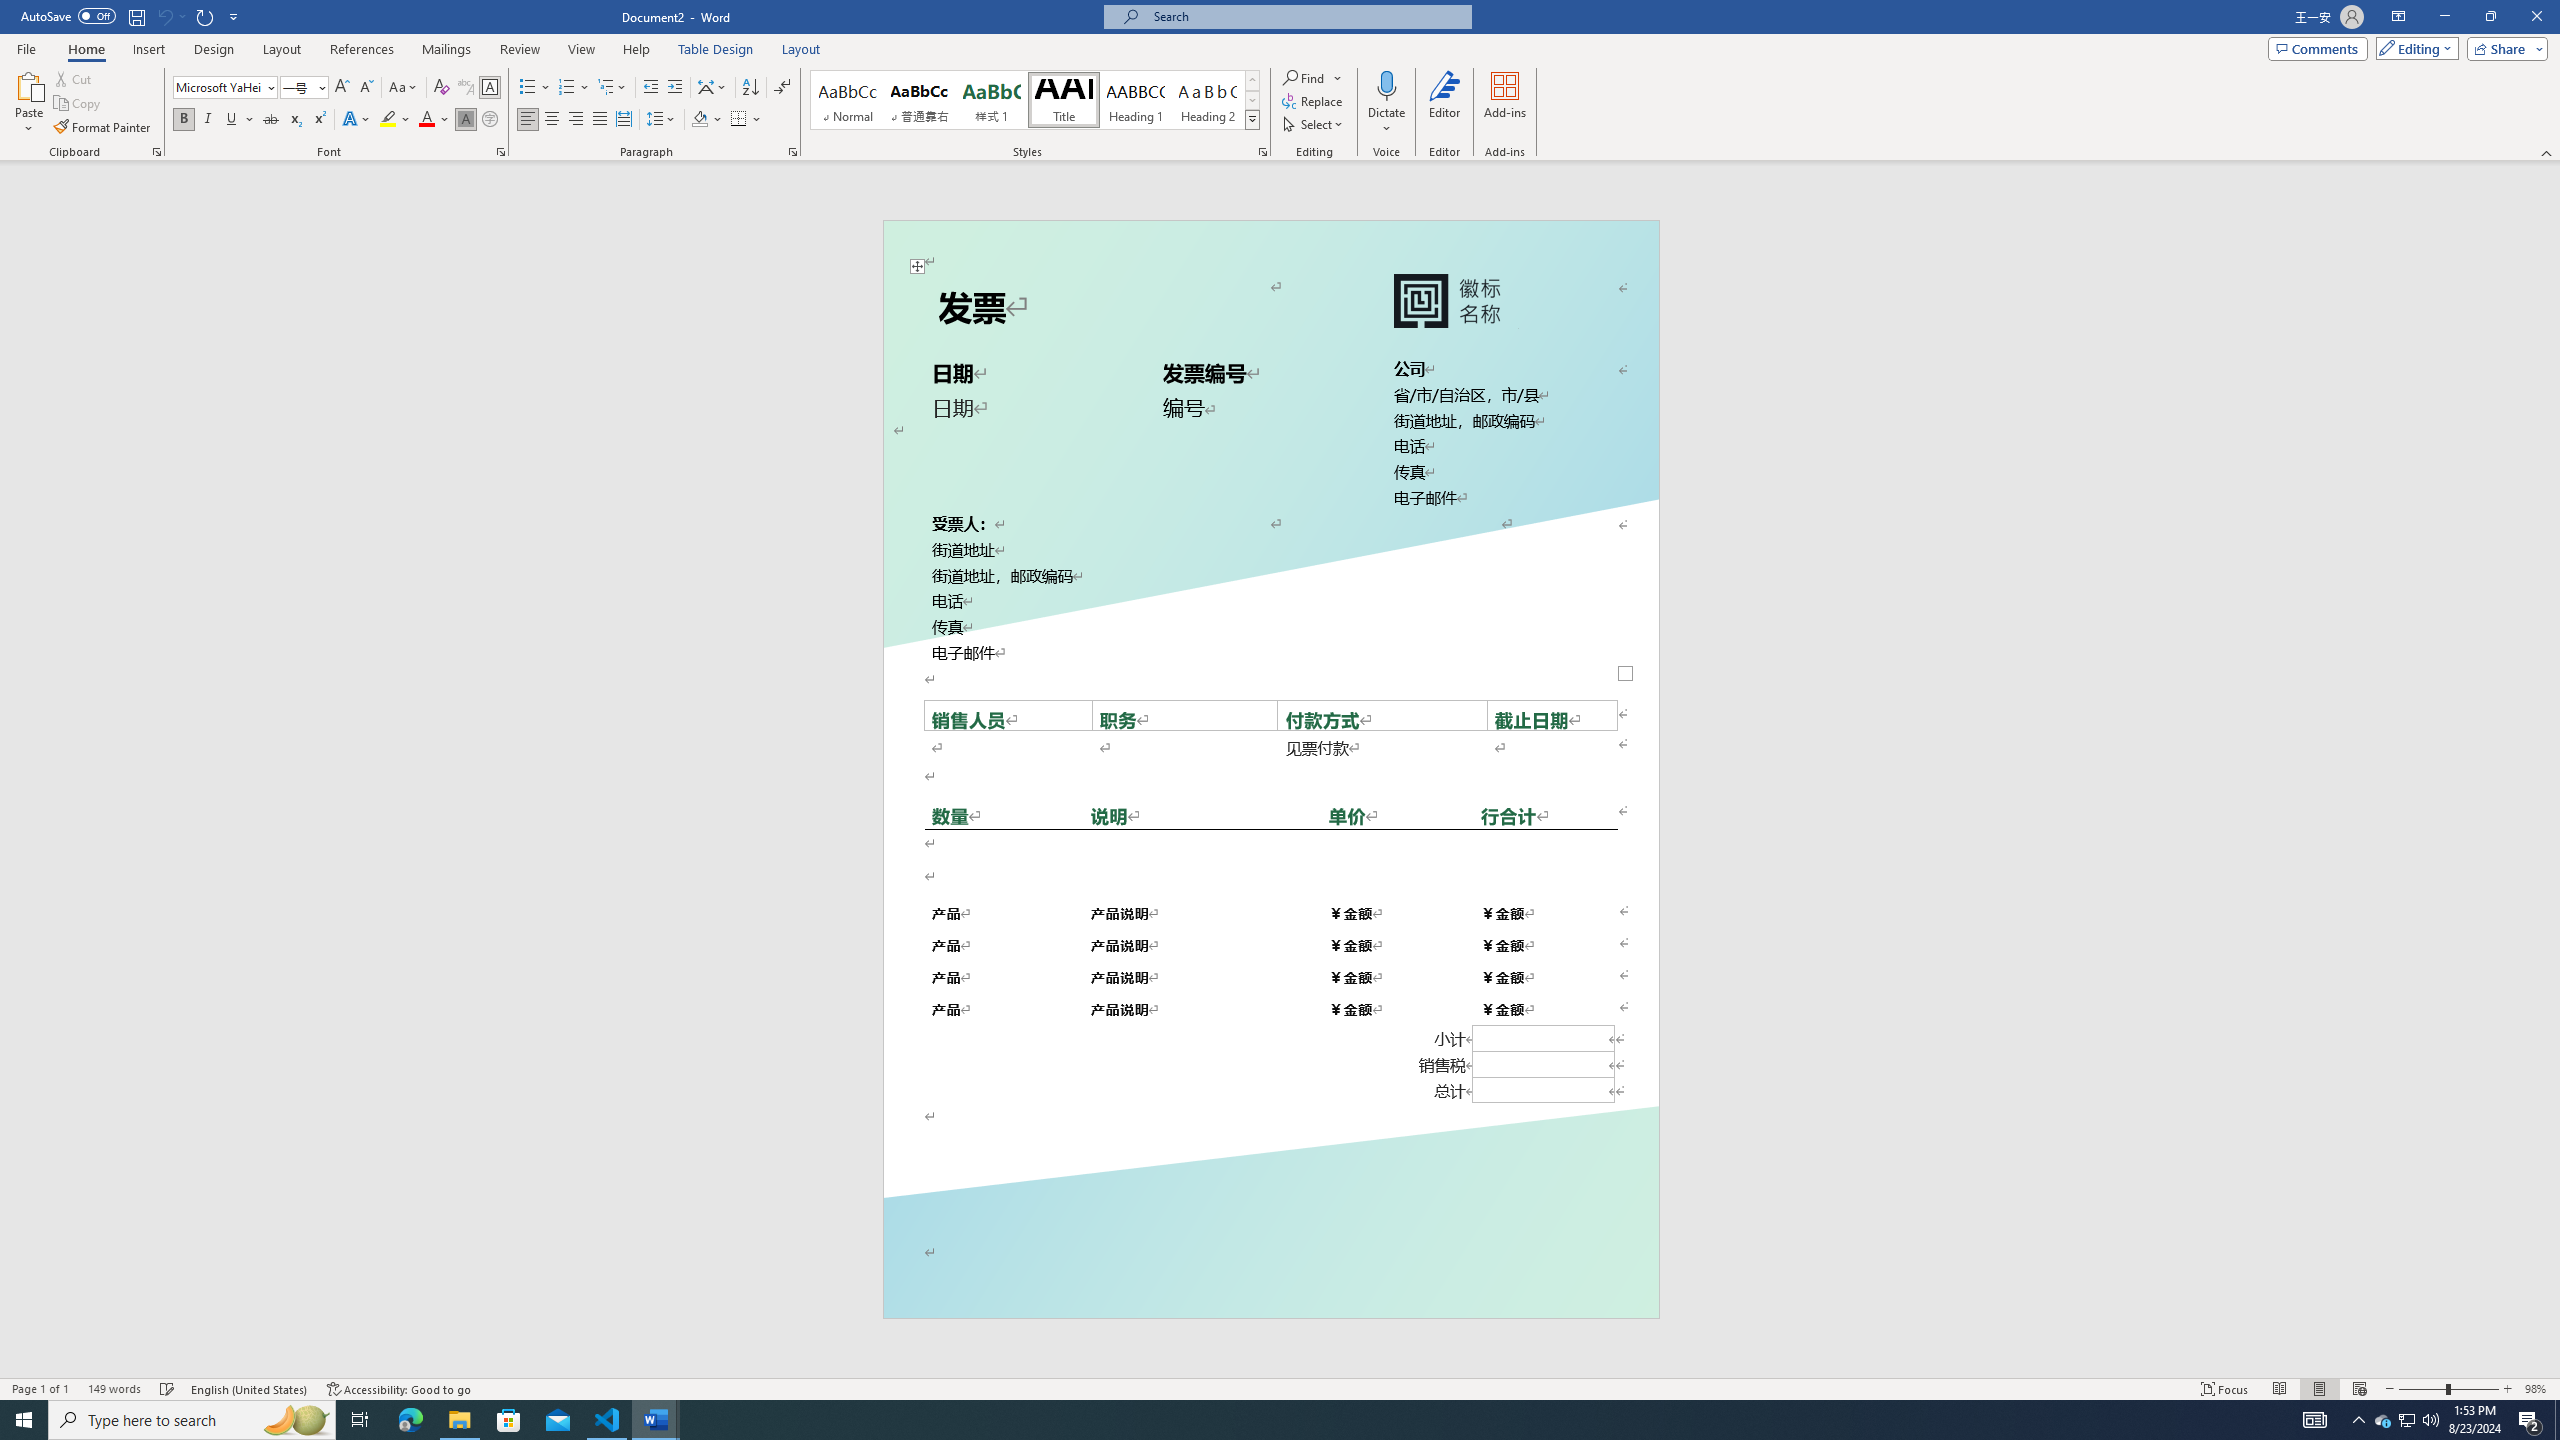  Describe the element at coordinates (2490, 17) in the screenshot. I see `Restore Down` at that location.